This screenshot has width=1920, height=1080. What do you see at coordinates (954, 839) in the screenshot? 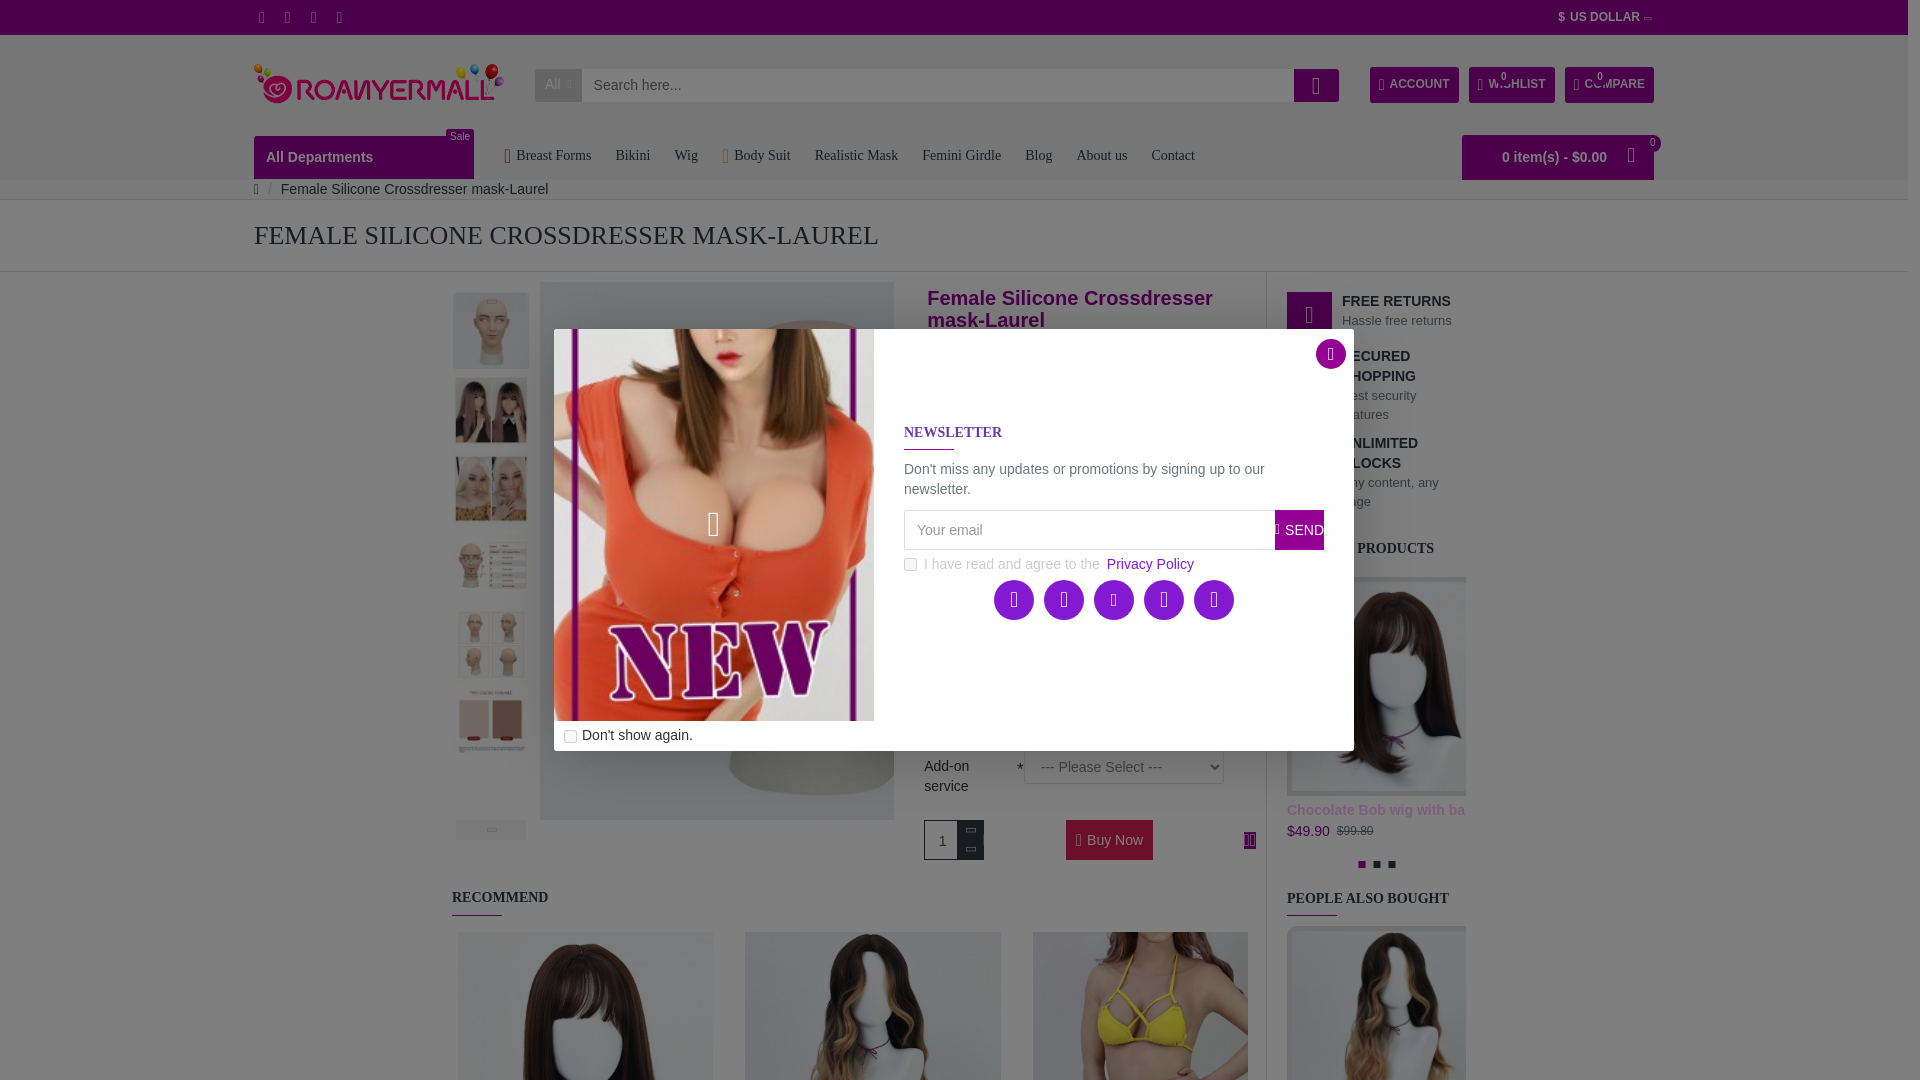
I see `1` at bounding box center [954, 839].